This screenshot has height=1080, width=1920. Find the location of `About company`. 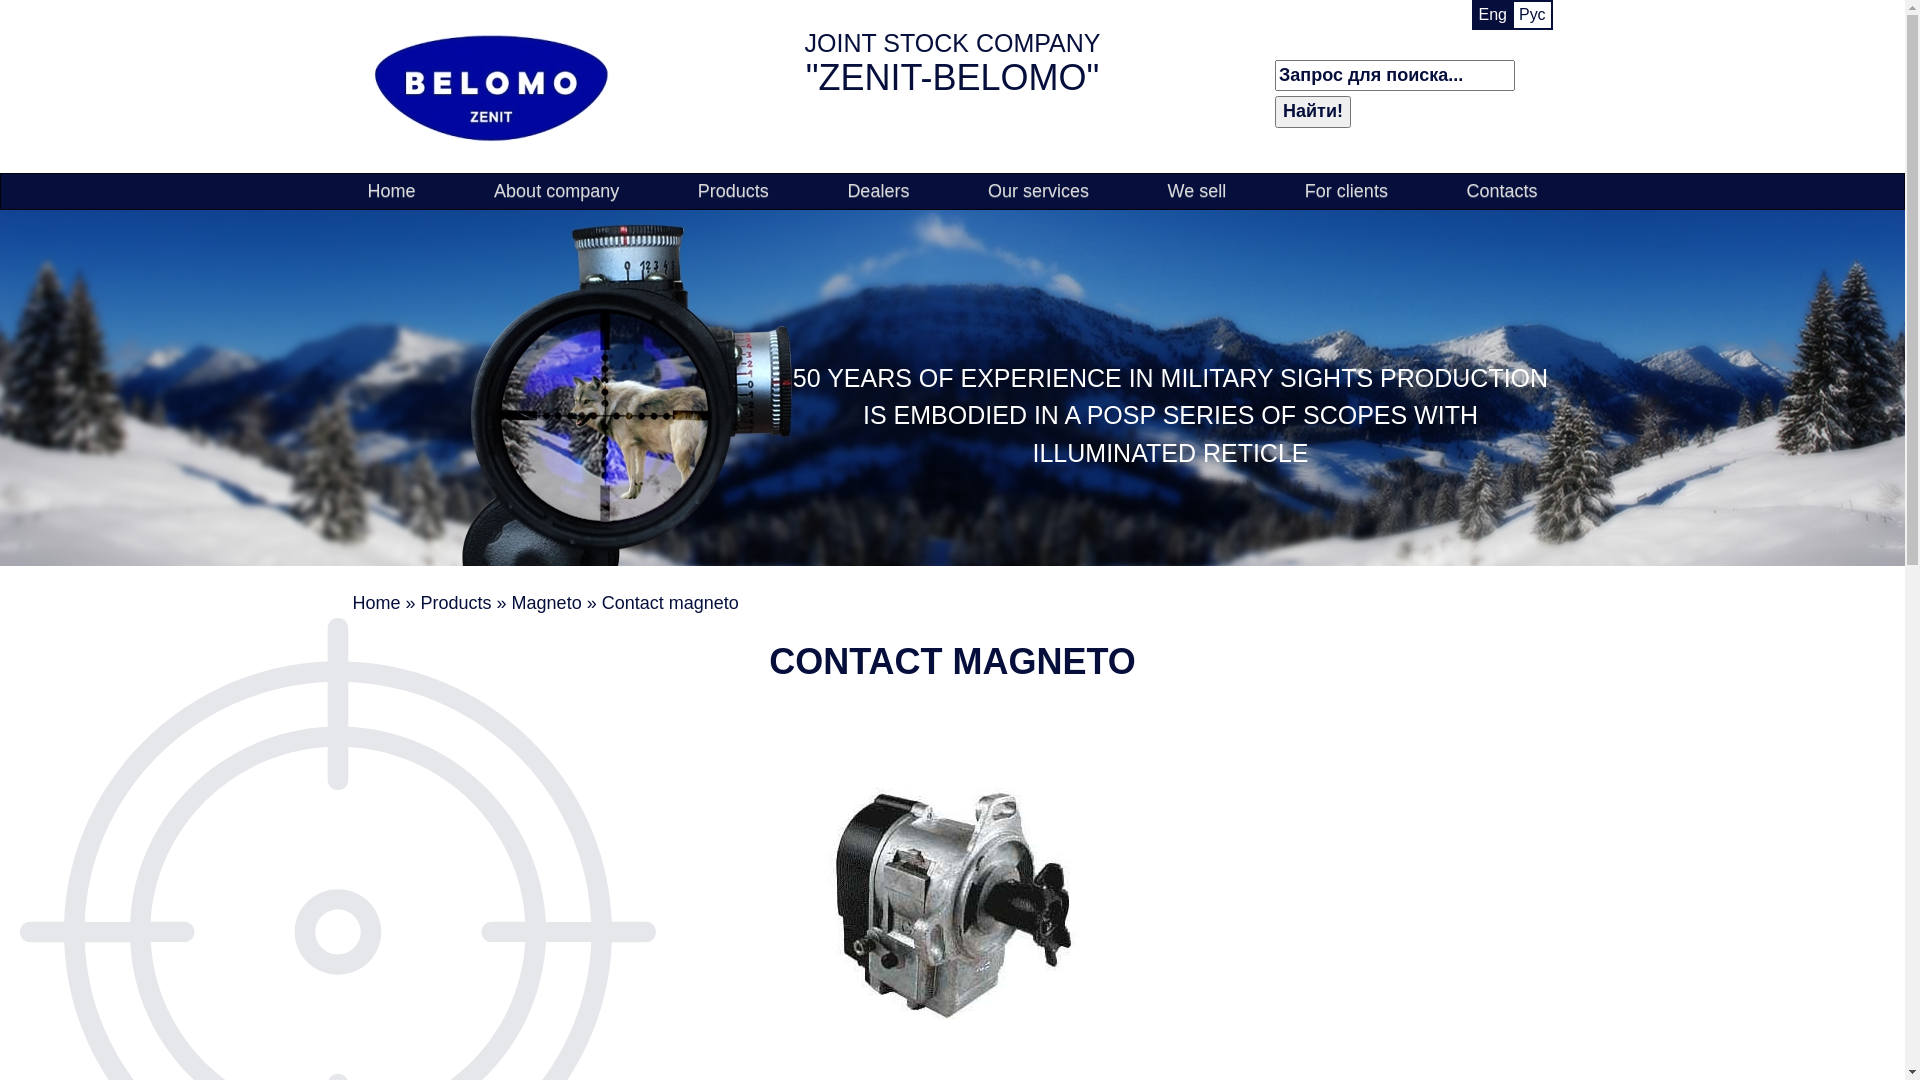

About company is located at coordinates (556, 192).